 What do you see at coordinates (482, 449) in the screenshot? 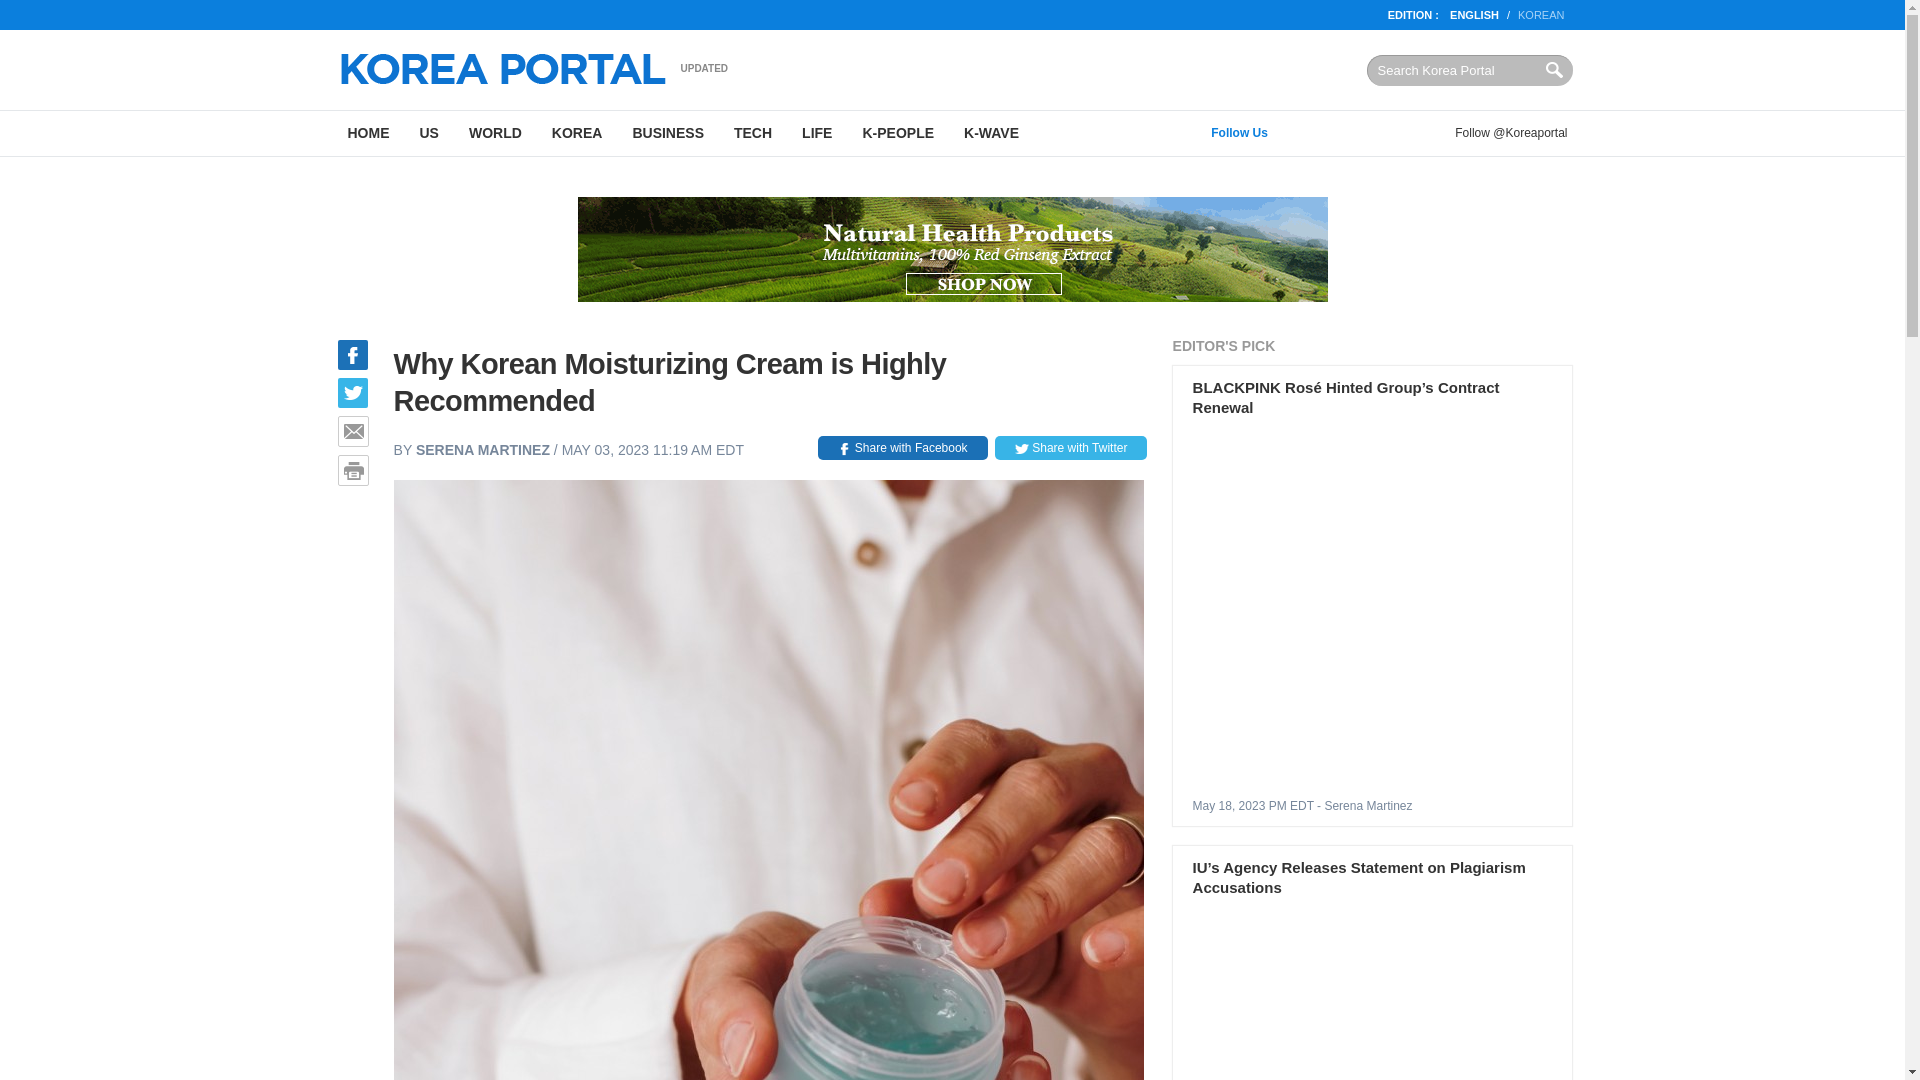
I see `SERENA MARTINEZ` at bounding box center [482, 449].